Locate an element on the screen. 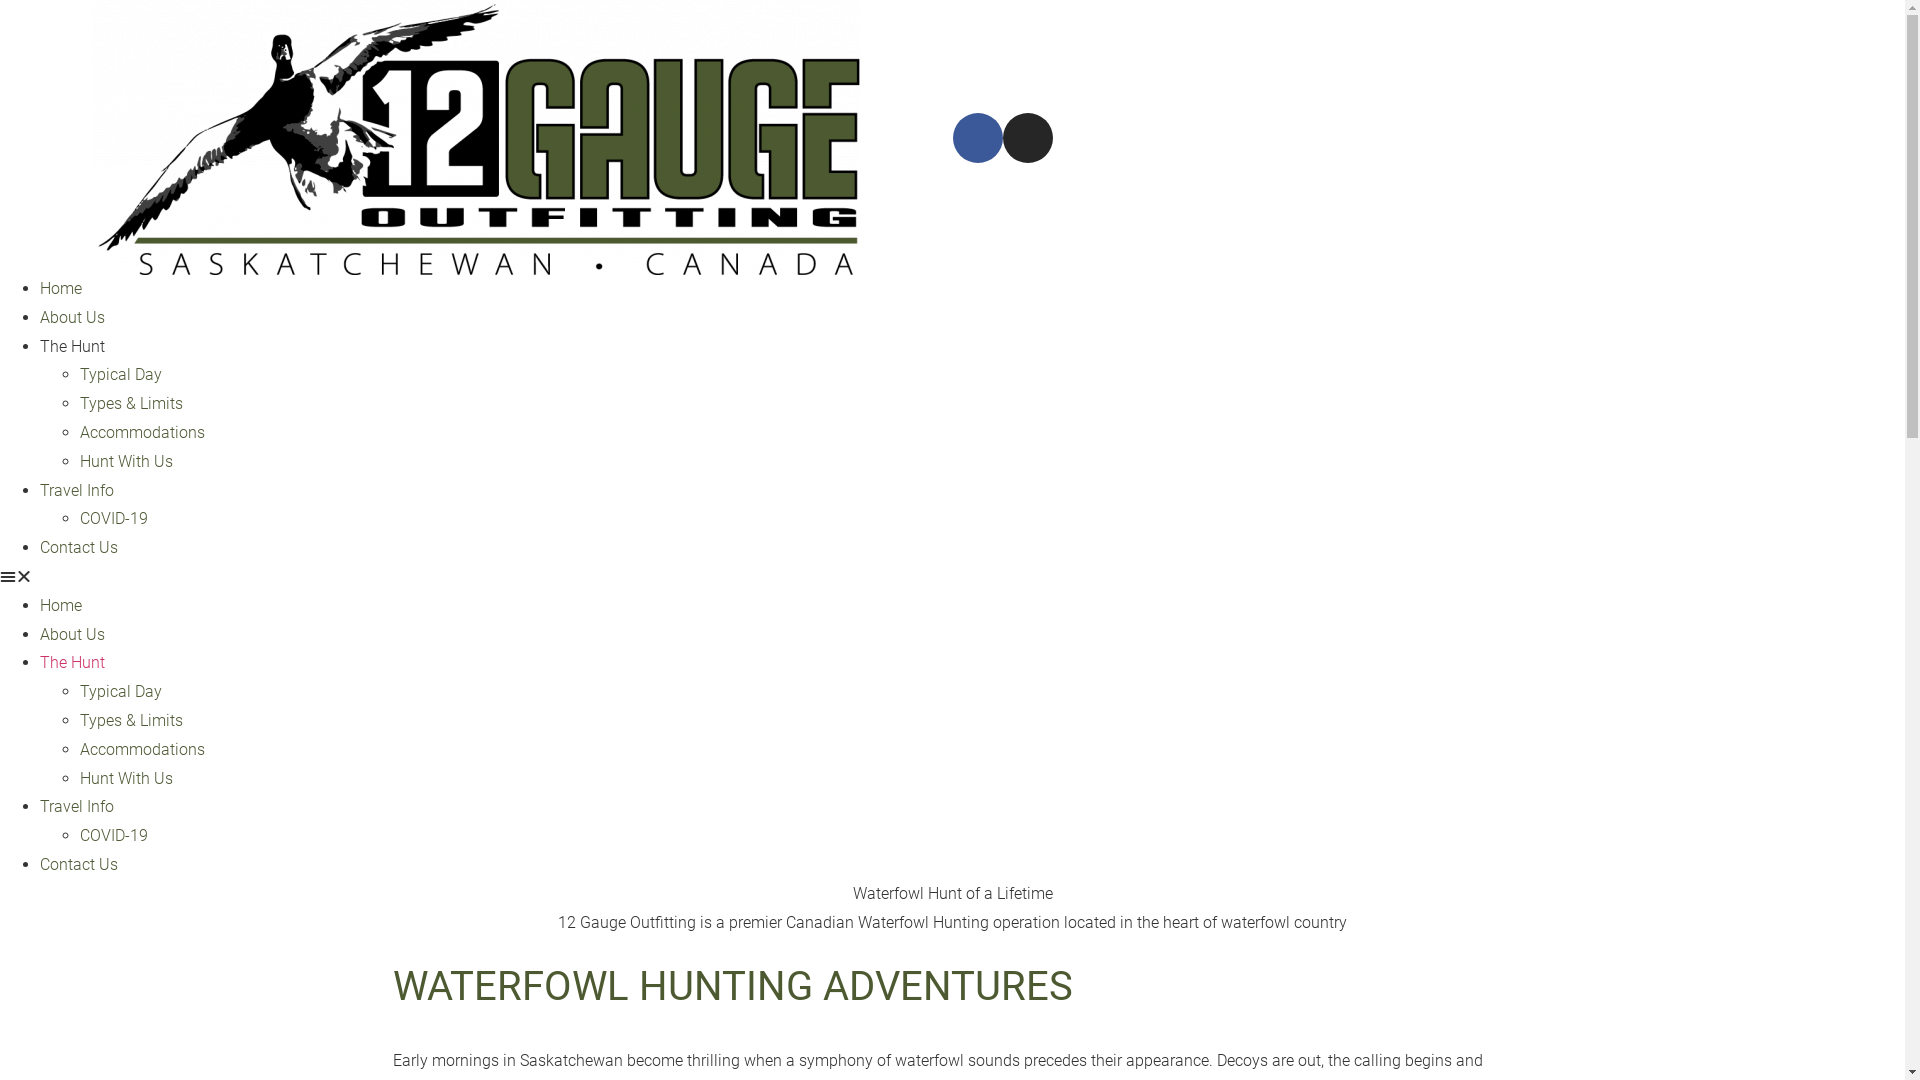  Types & Limits is located at coordinates (132, 720).